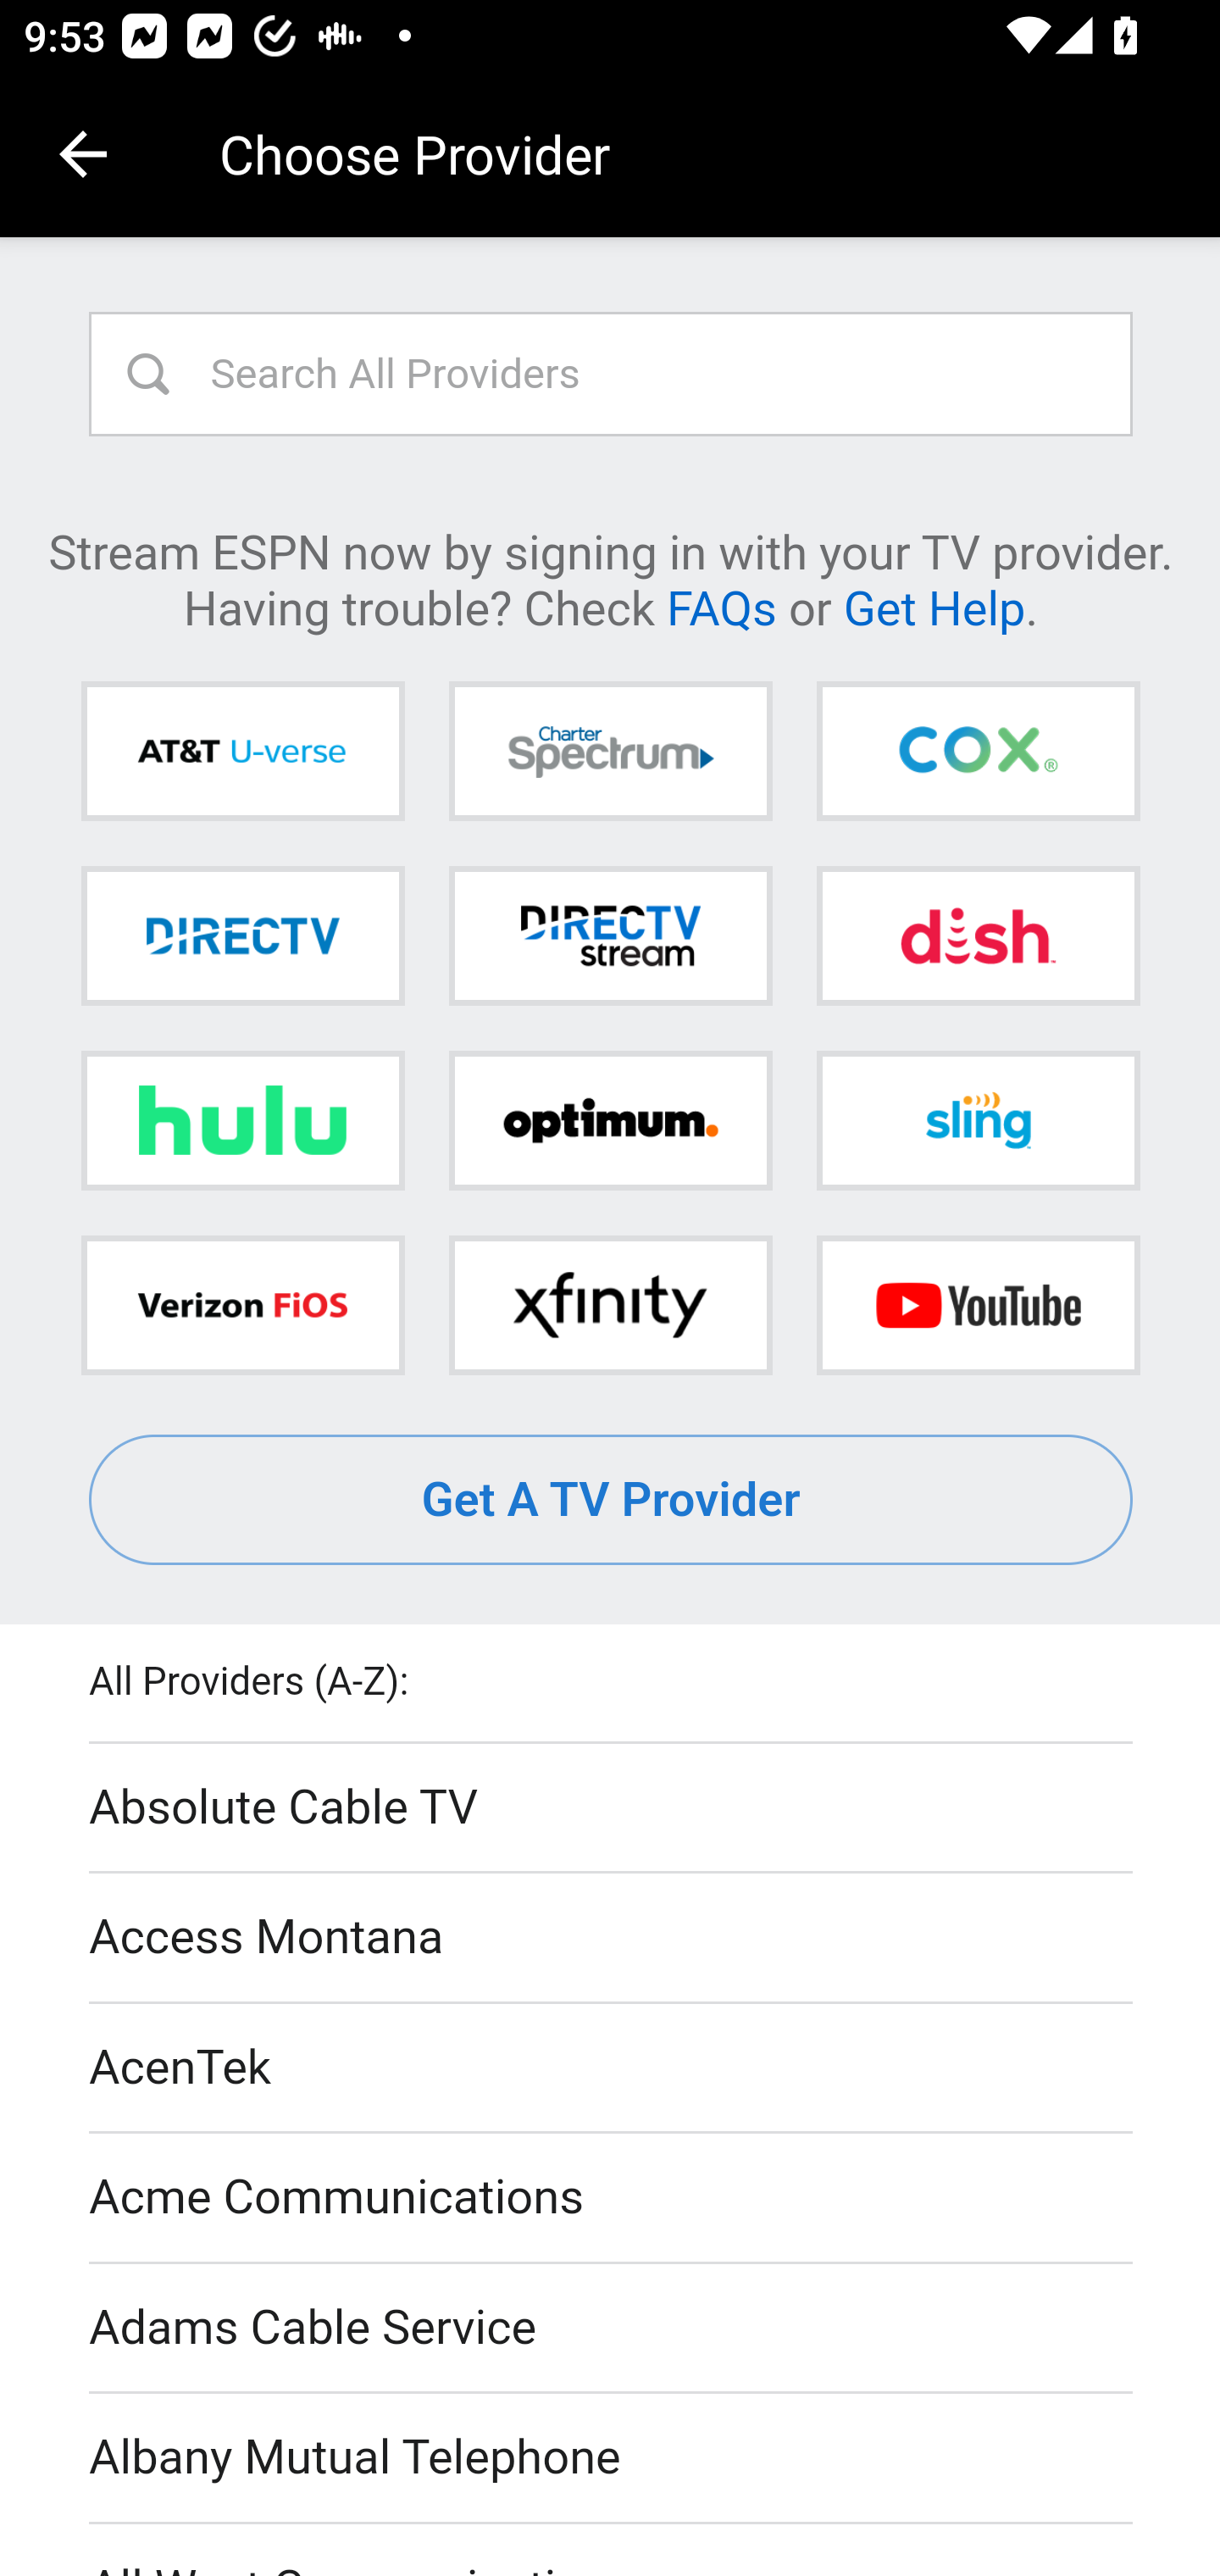  I want to click on AT&T U-verse, so click(242, 752).